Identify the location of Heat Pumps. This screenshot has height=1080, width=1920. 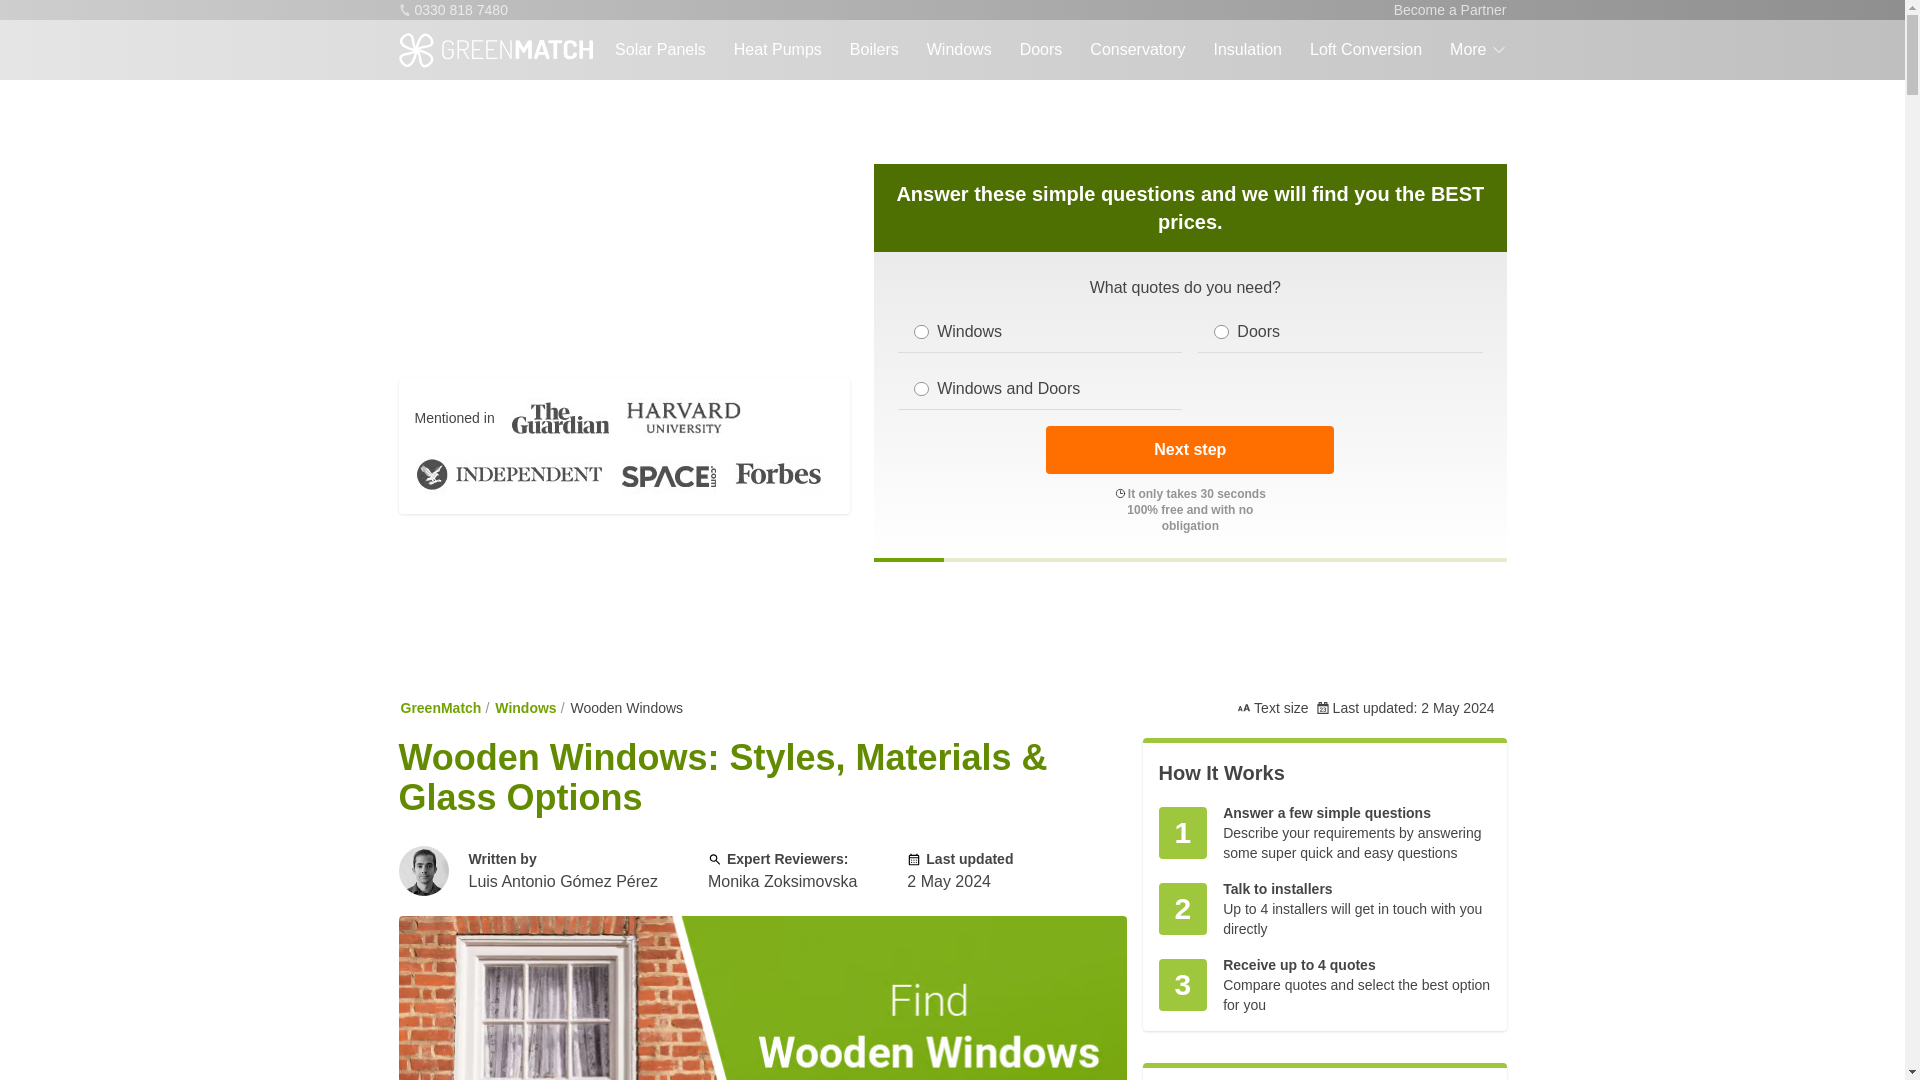
(777, 50).